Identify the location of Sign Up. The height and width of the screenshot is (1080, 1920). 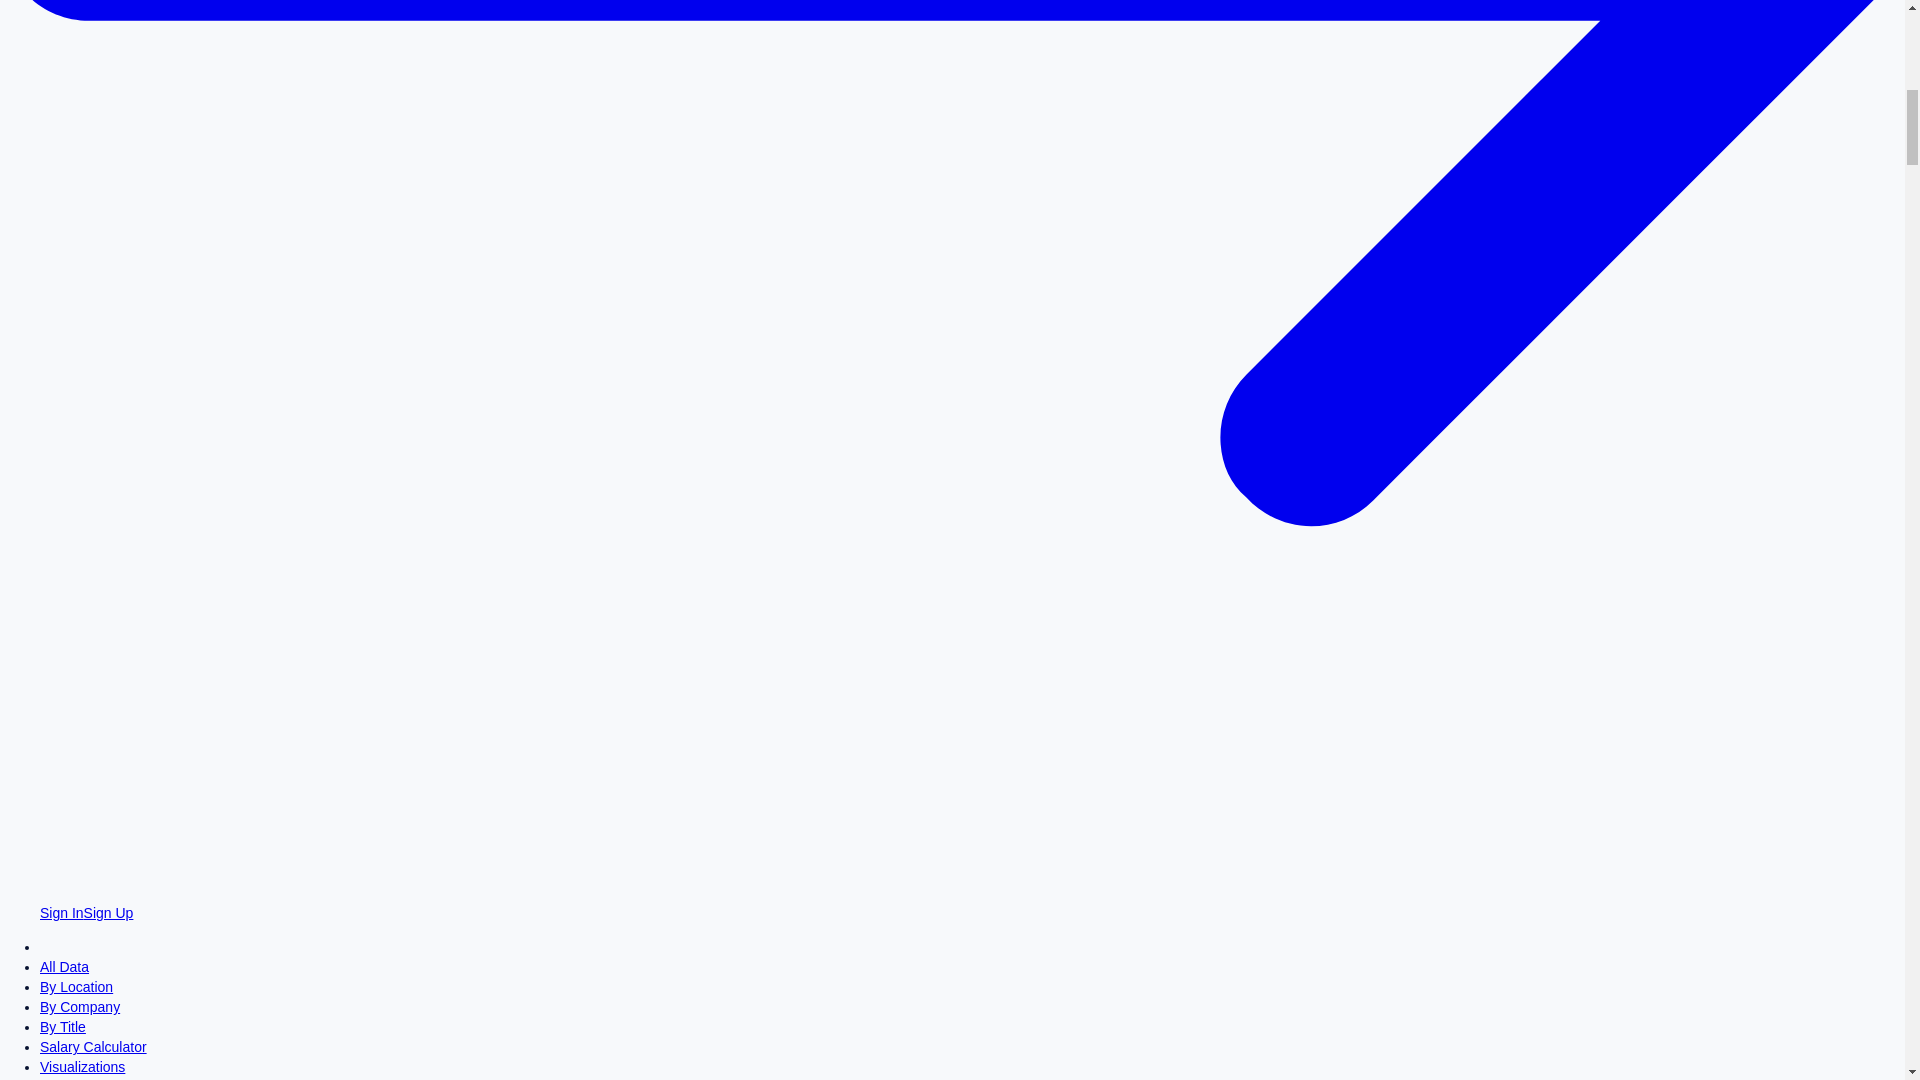
(109, 913).